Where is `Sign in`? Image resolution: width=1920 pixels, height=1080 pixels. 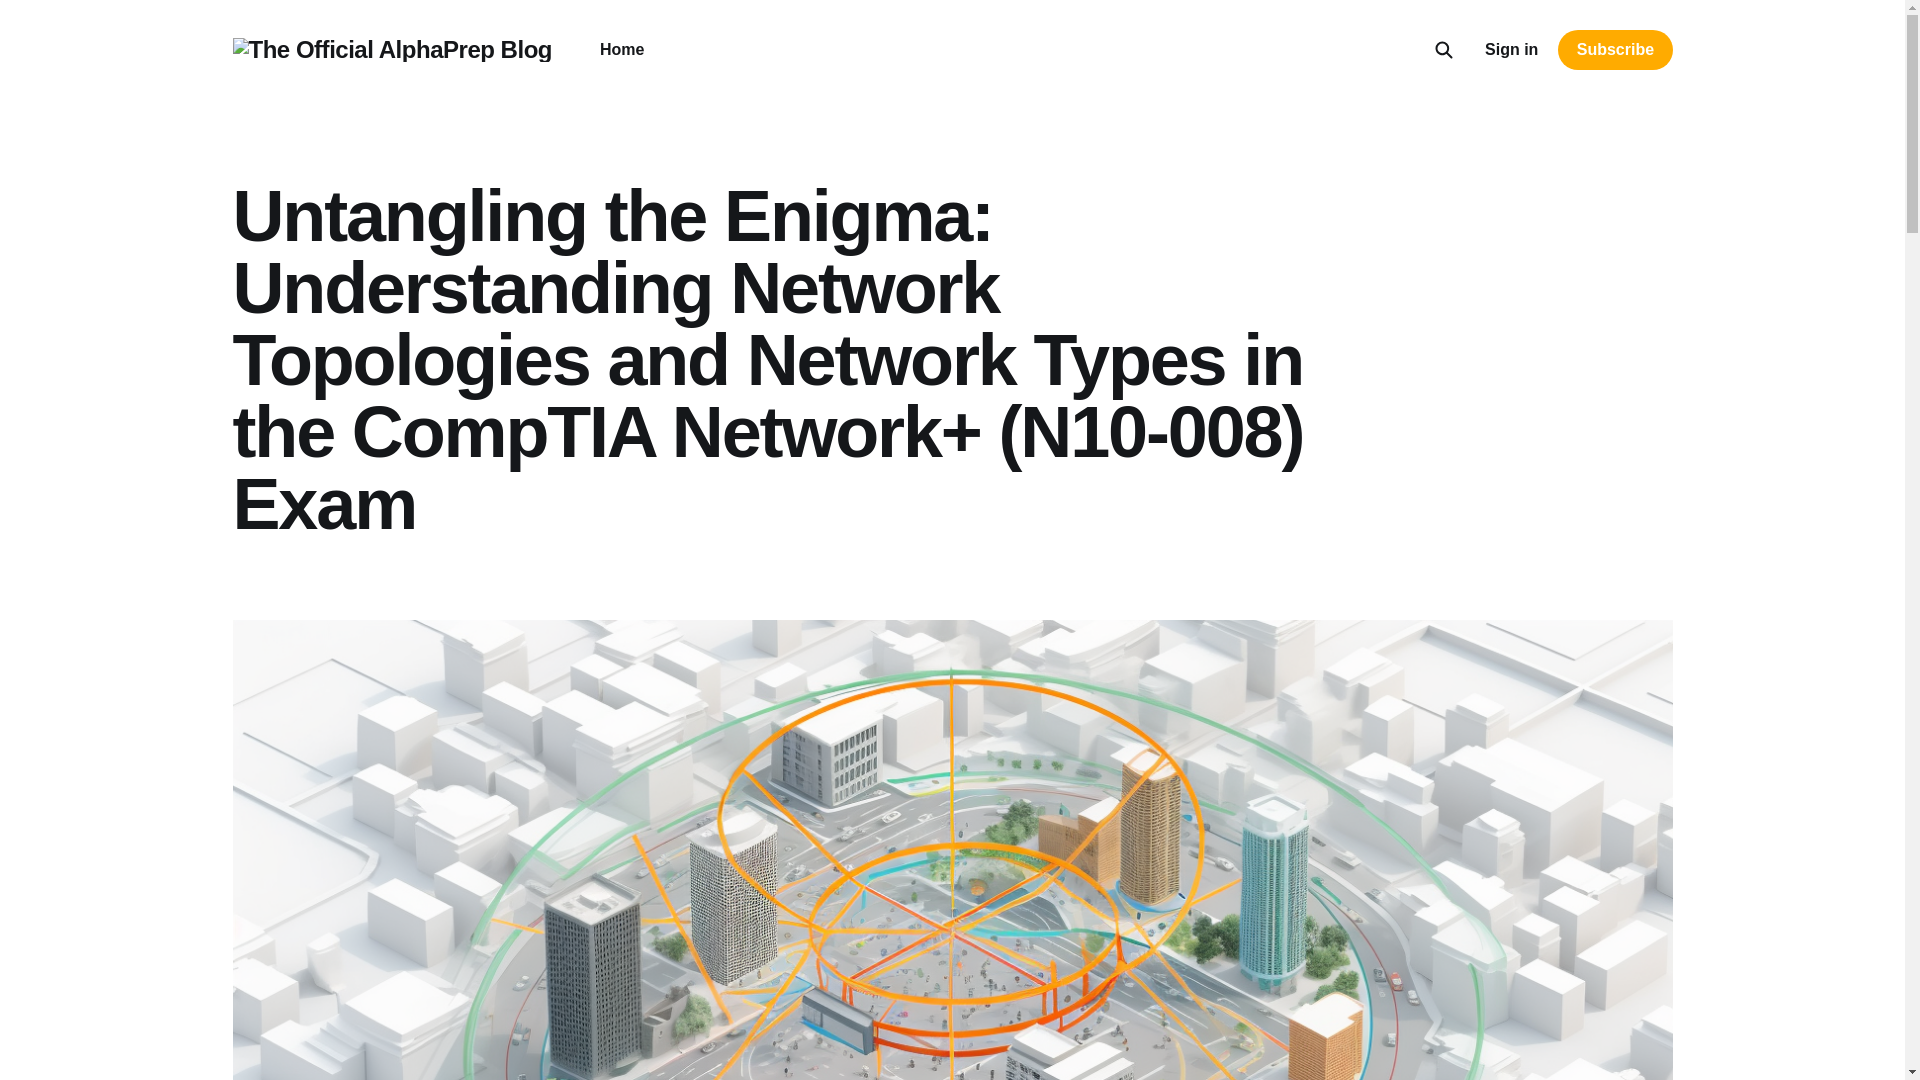
Sign in is located at coordinates (1510, 49).